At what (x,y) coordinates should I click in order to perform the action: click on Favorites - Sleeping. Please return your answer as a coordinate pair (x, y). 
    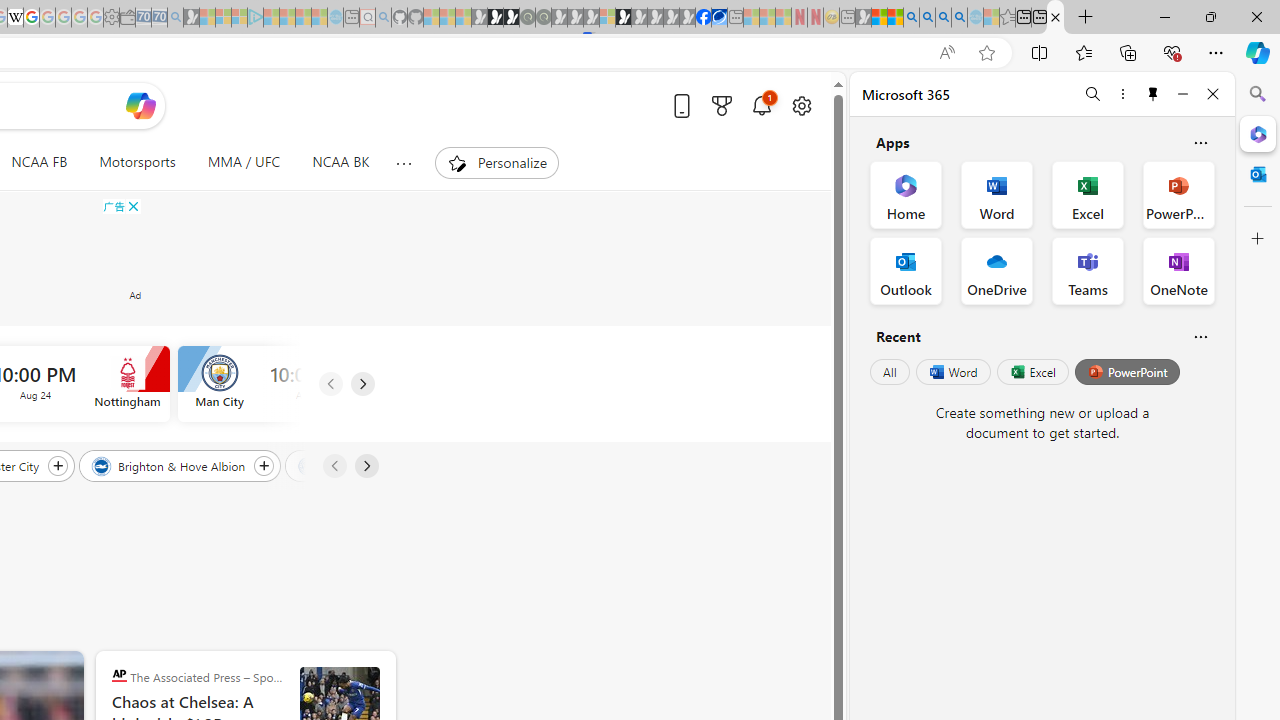
    Looking at the image, I should click on (1007, 18).